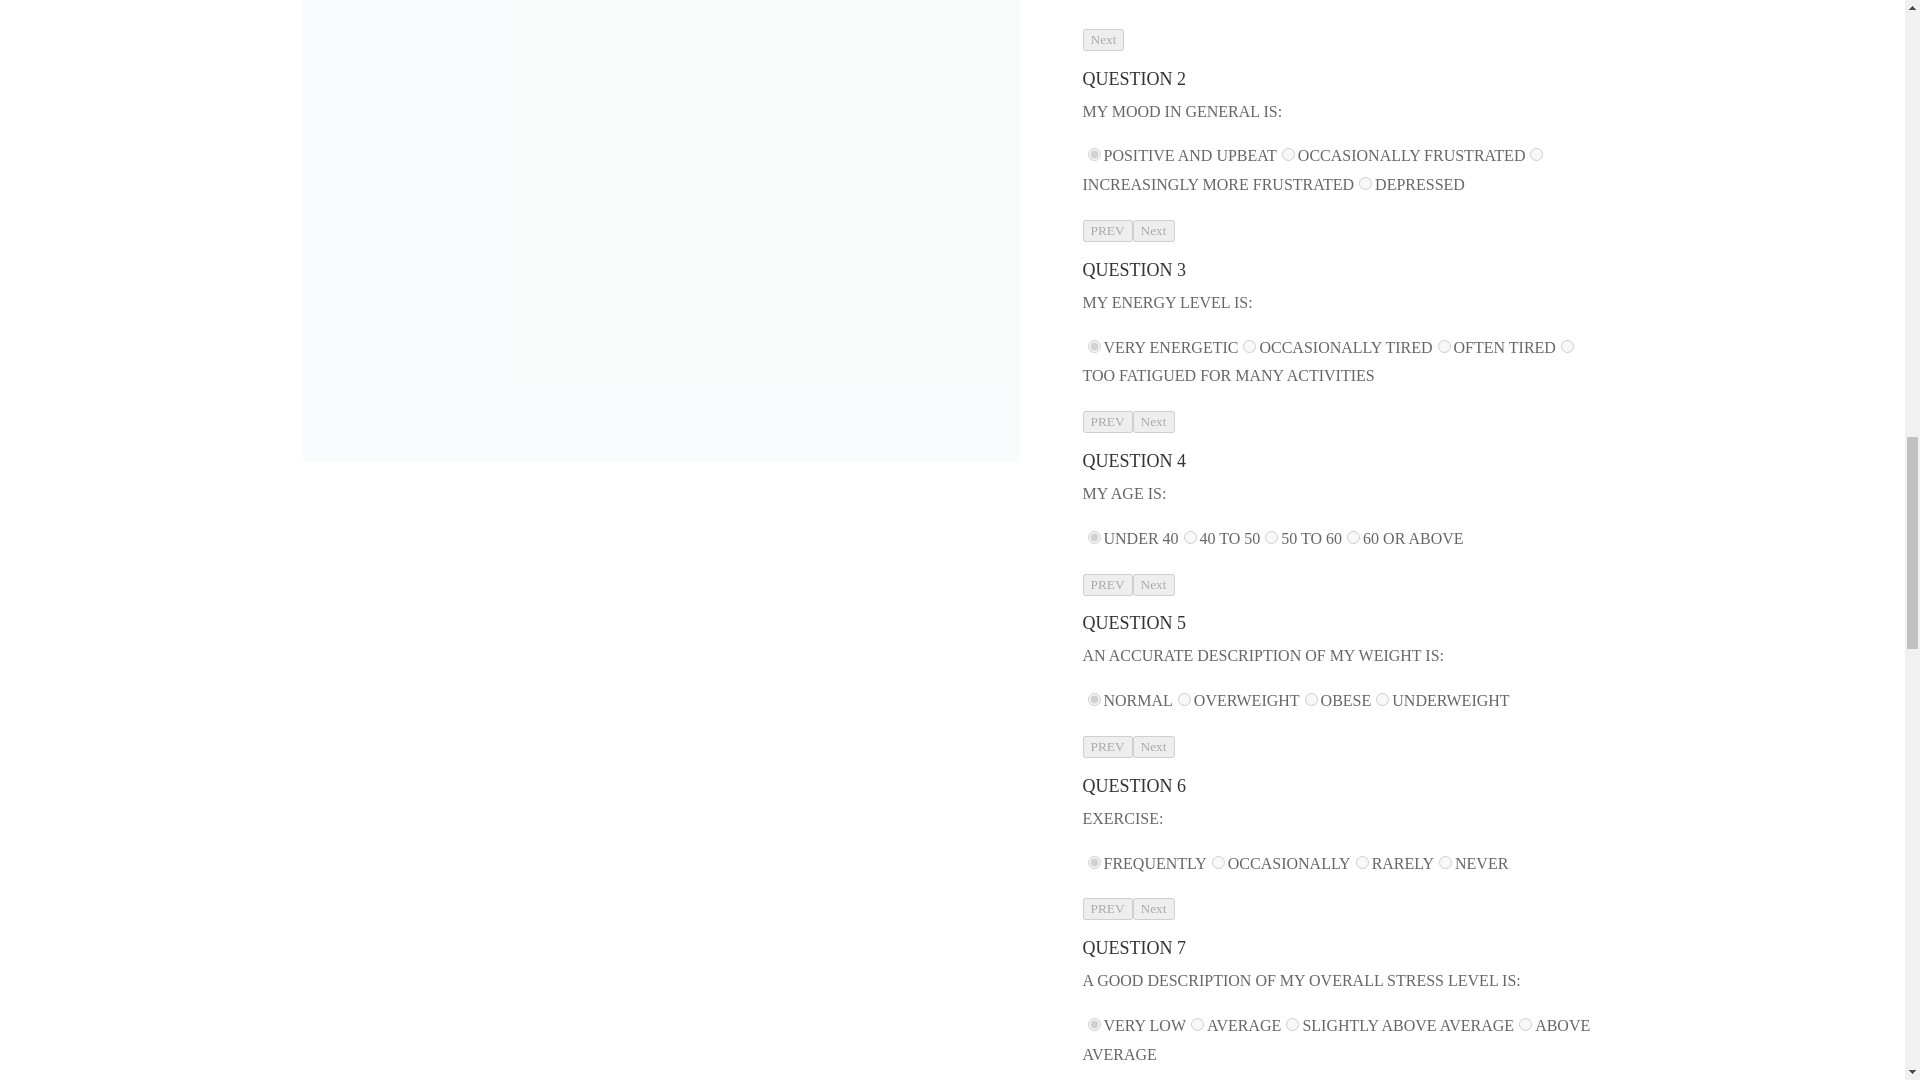 This screenshot has height=1080, width=1920. What do you see at coordinates (1382, 700) in the screenshot?
I see `UNDERWEIGHT` at bounding box center [1382, 700].